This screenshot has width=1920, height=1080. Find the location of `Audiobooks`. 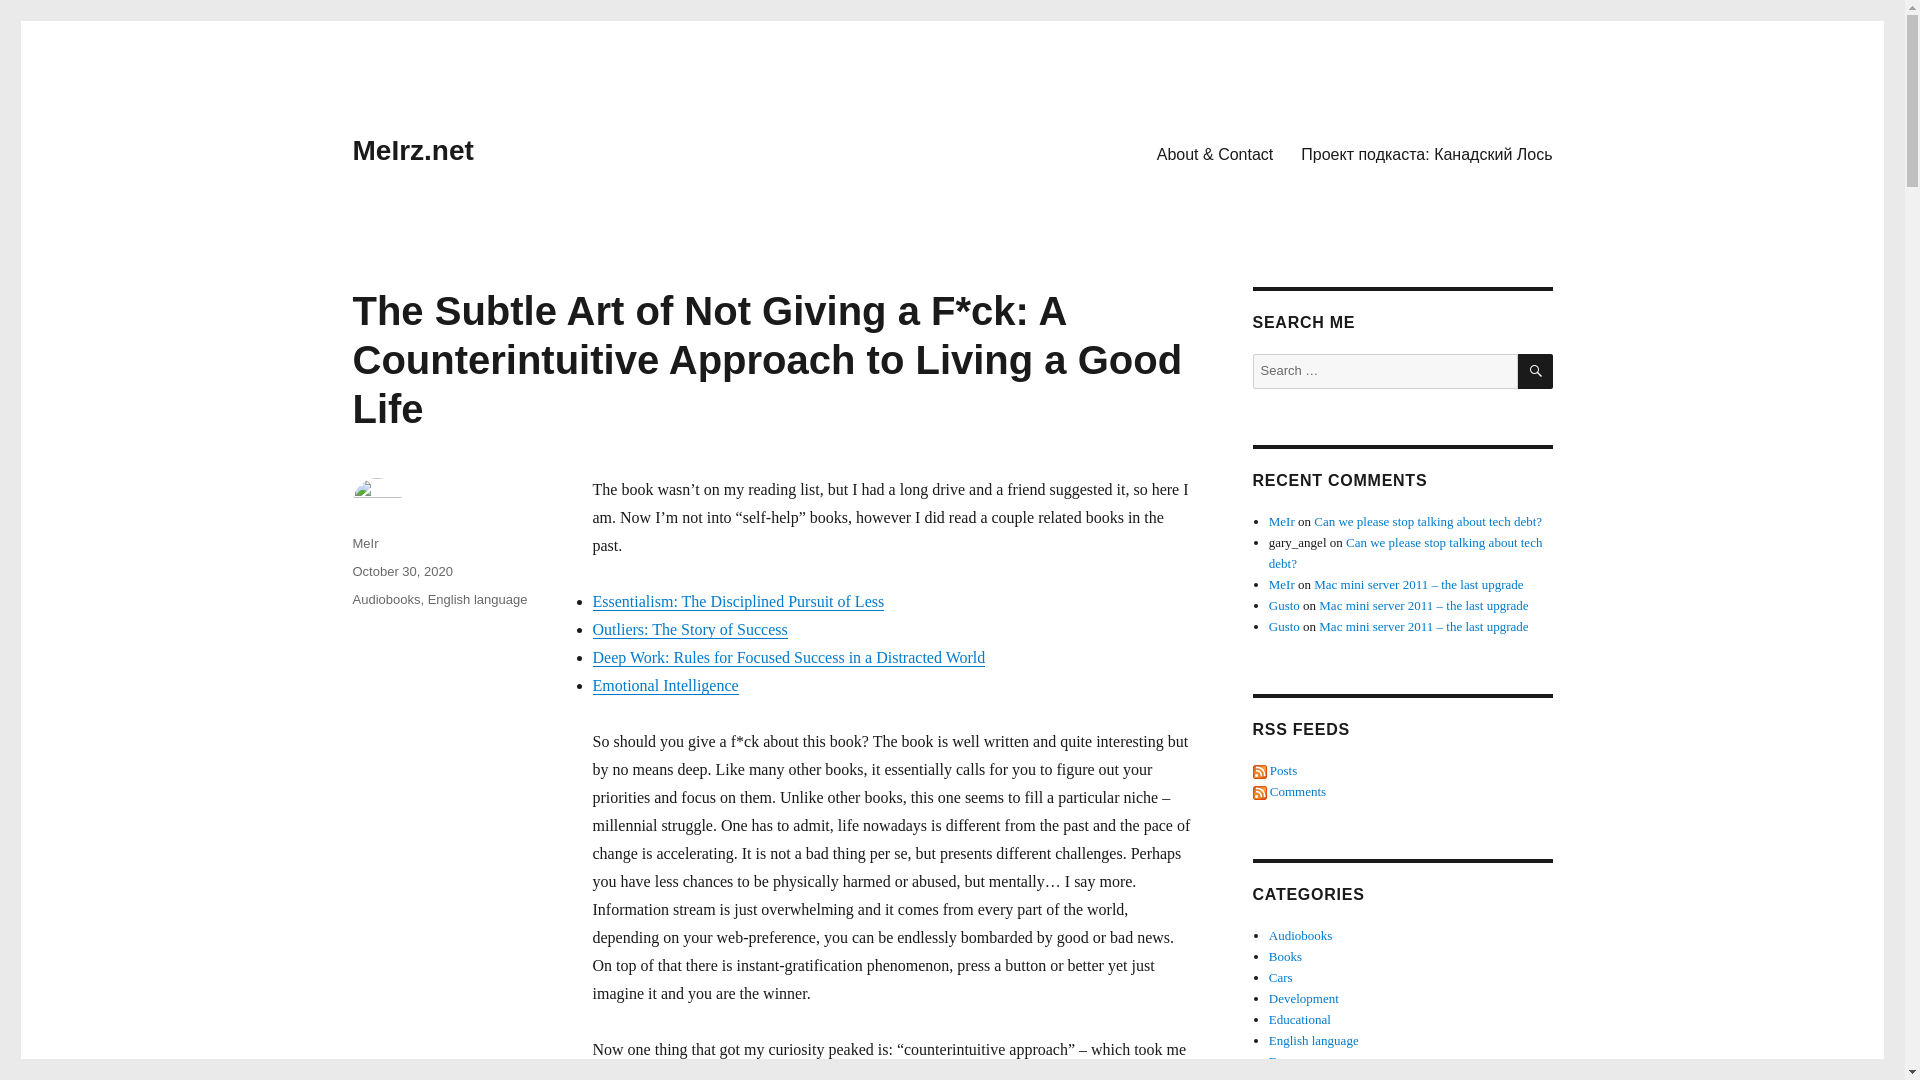

Audiobooks is located at coordinates (1300, 934).